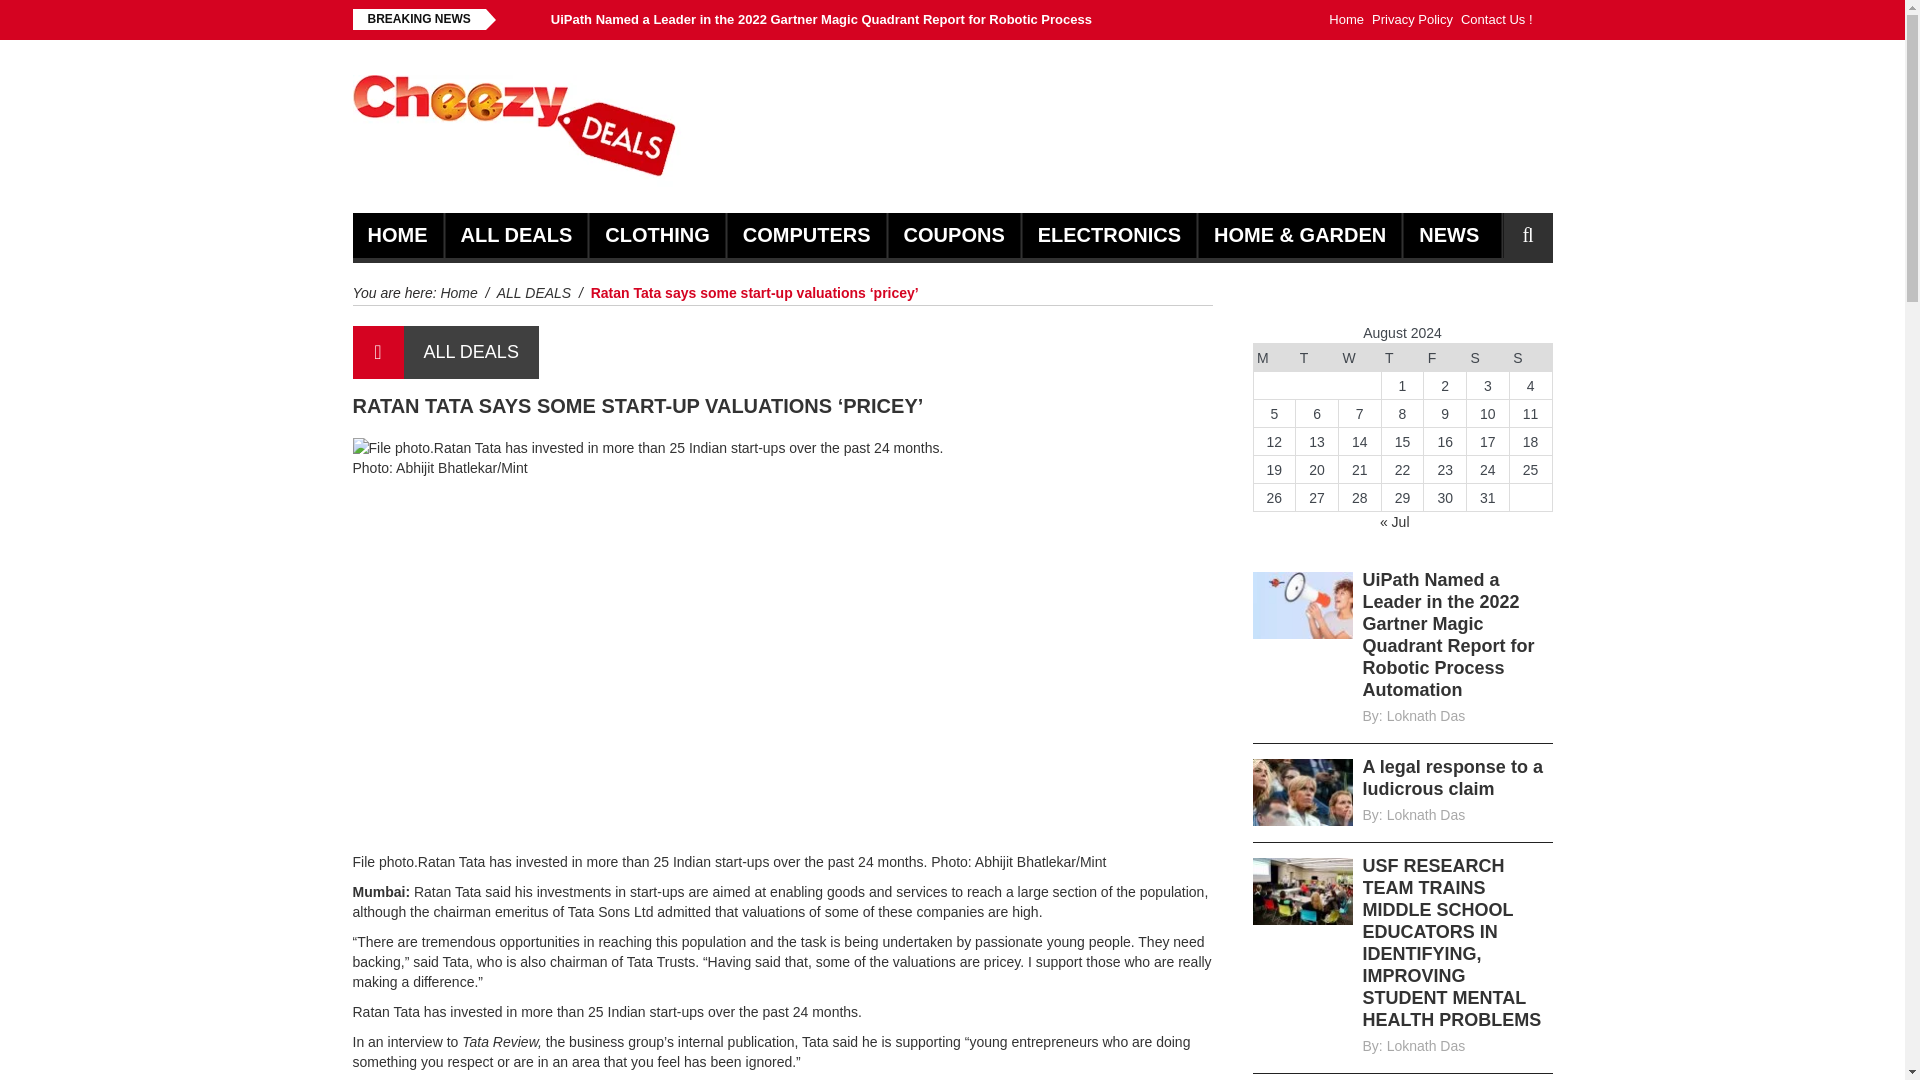  What do you see at coordinates (1488, 358) in the screenshot?
I see `Saturday` at bounding box center [1488, 358].